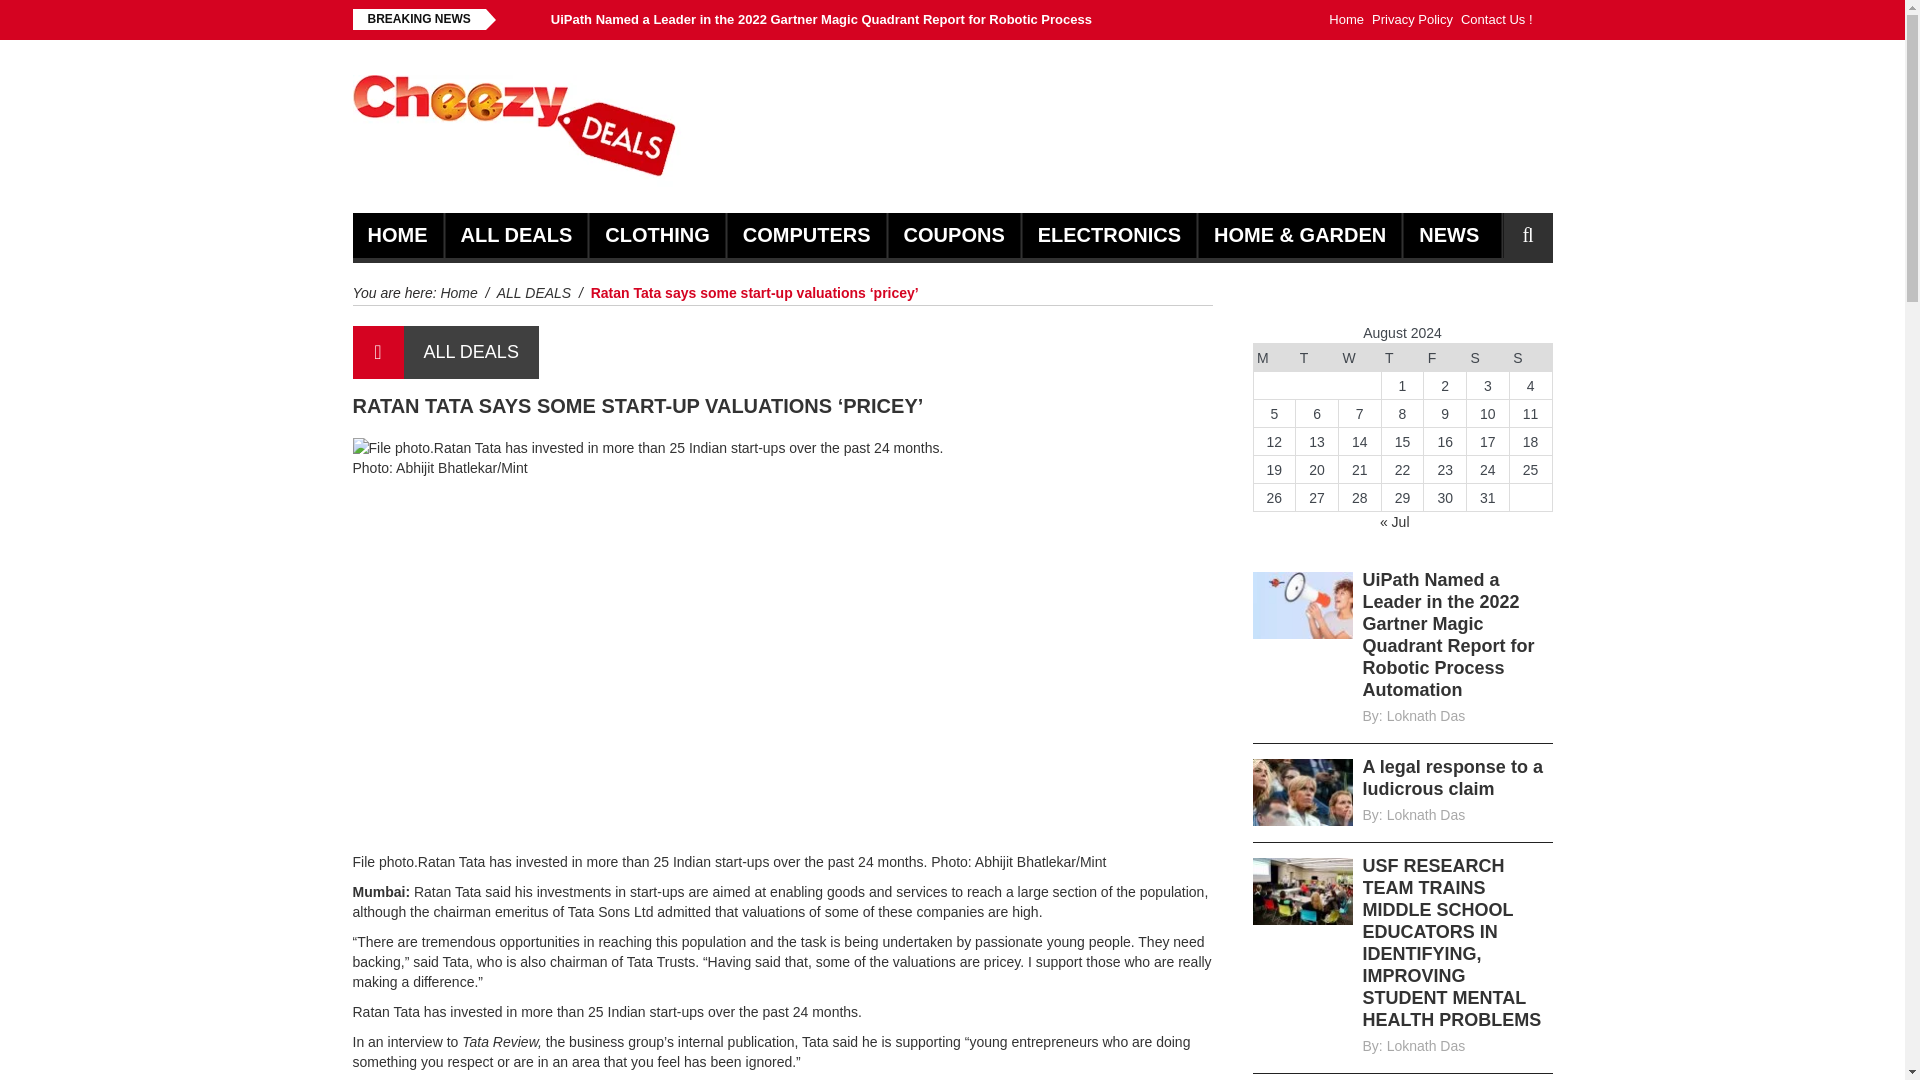  What do you see at coordinates (1488, 358) in the screenshot?
I see `Saturday` at bounding box center [1488, 358].